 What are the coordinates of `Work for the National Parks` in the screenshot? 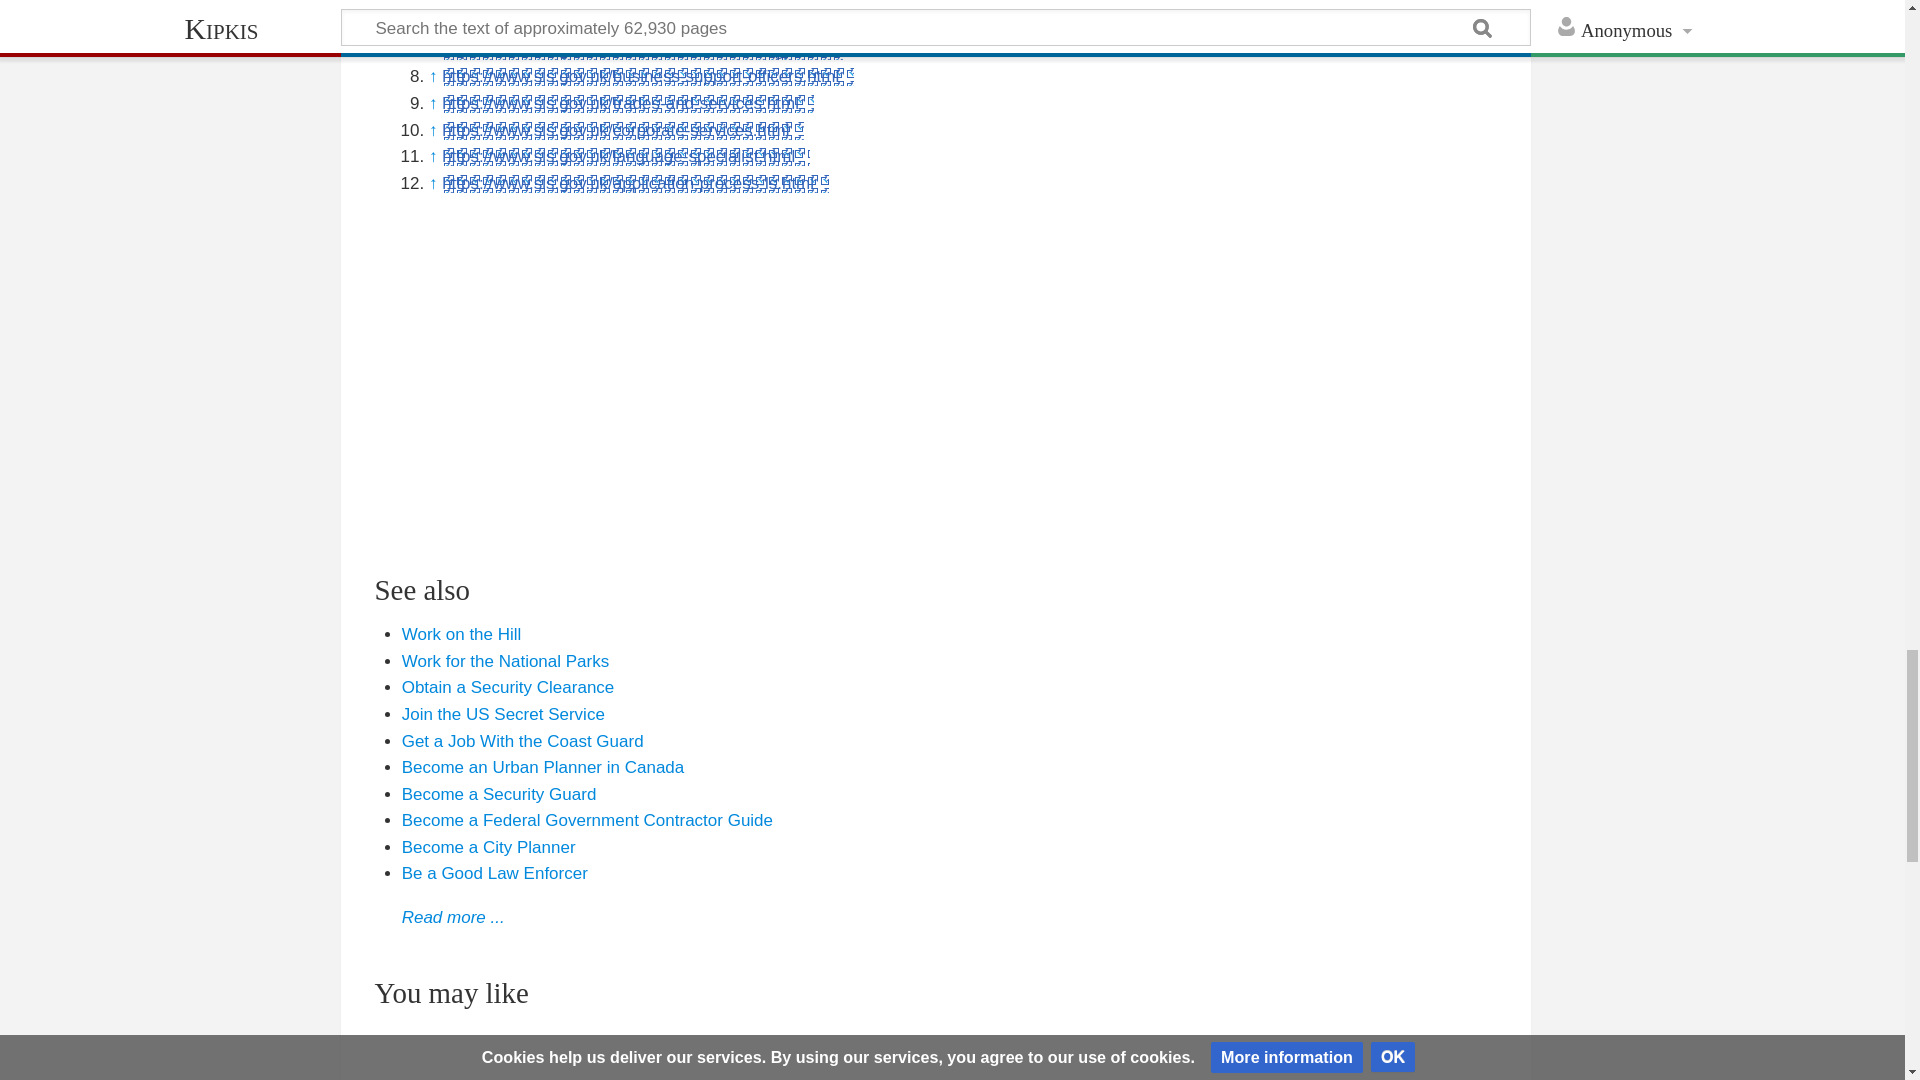 It's located at (506, 661).